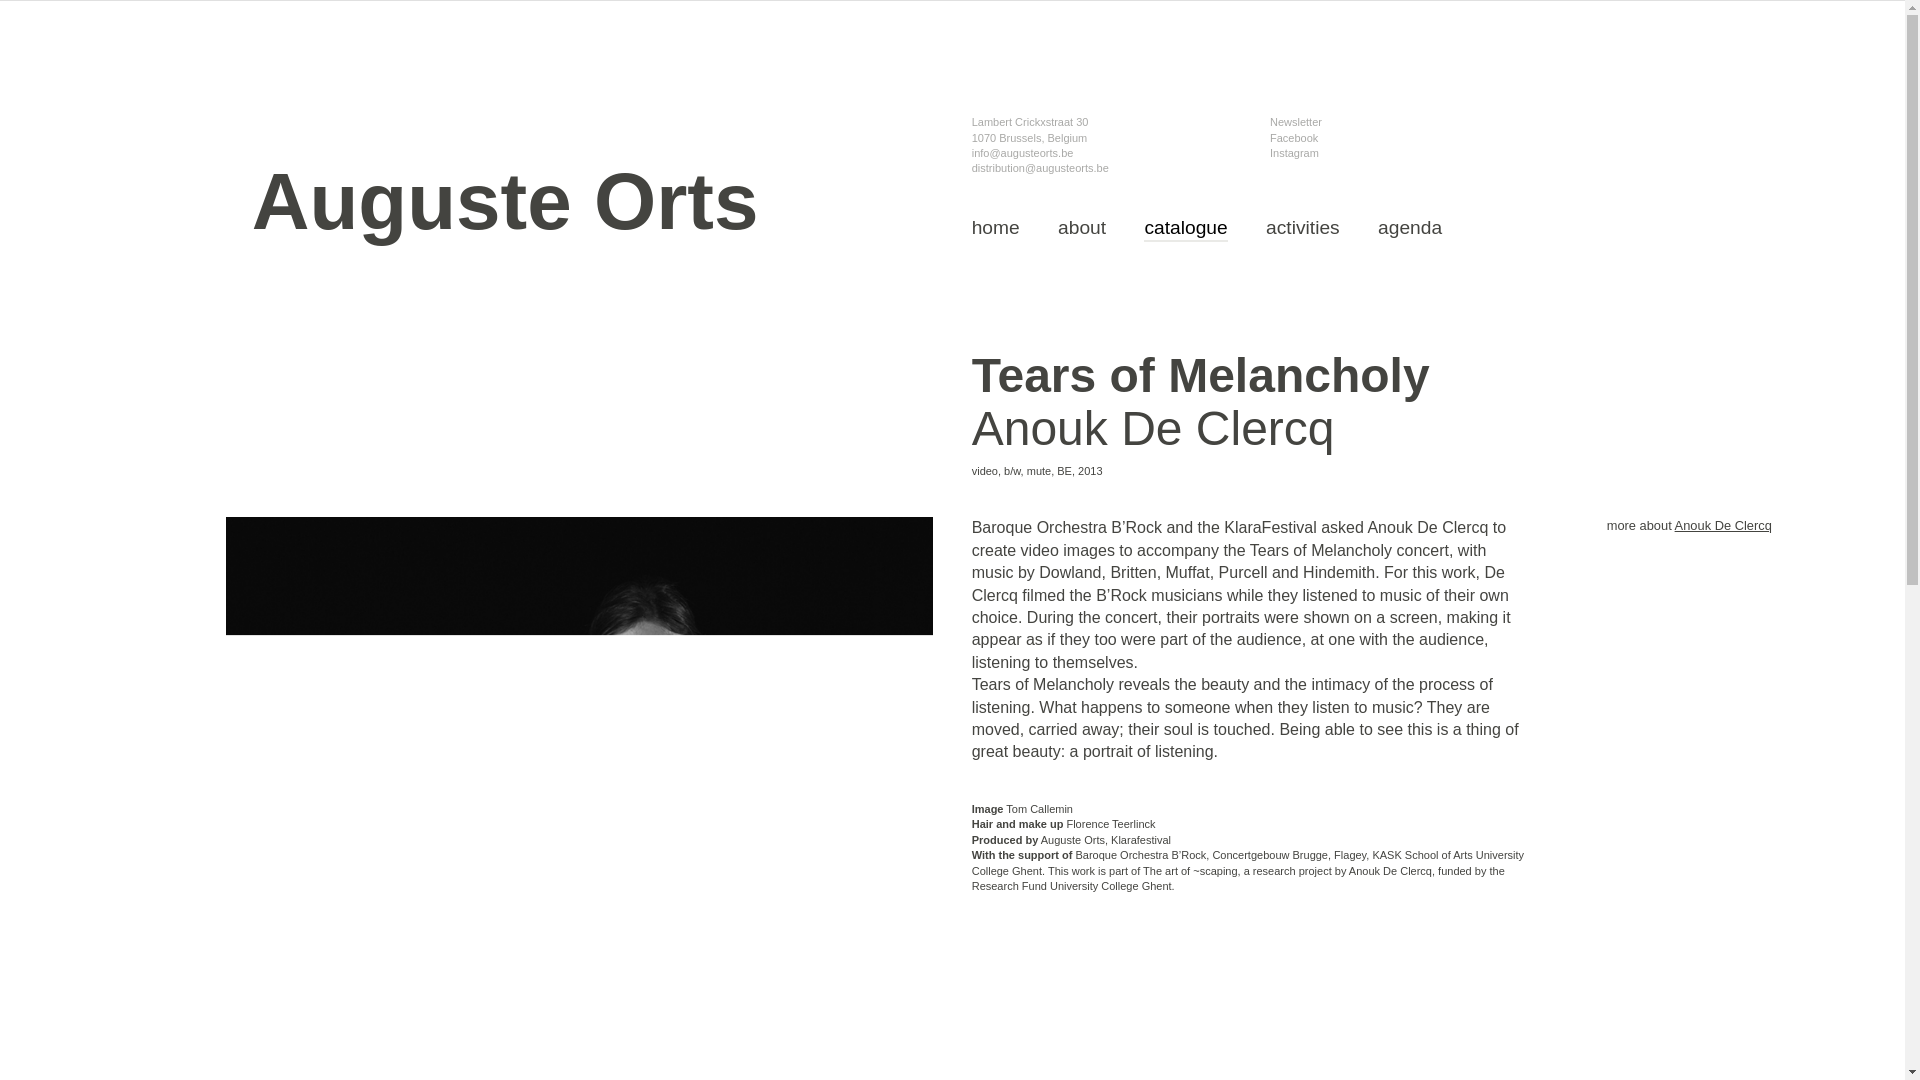  I want to click on Instagram, so click(1294, 153).